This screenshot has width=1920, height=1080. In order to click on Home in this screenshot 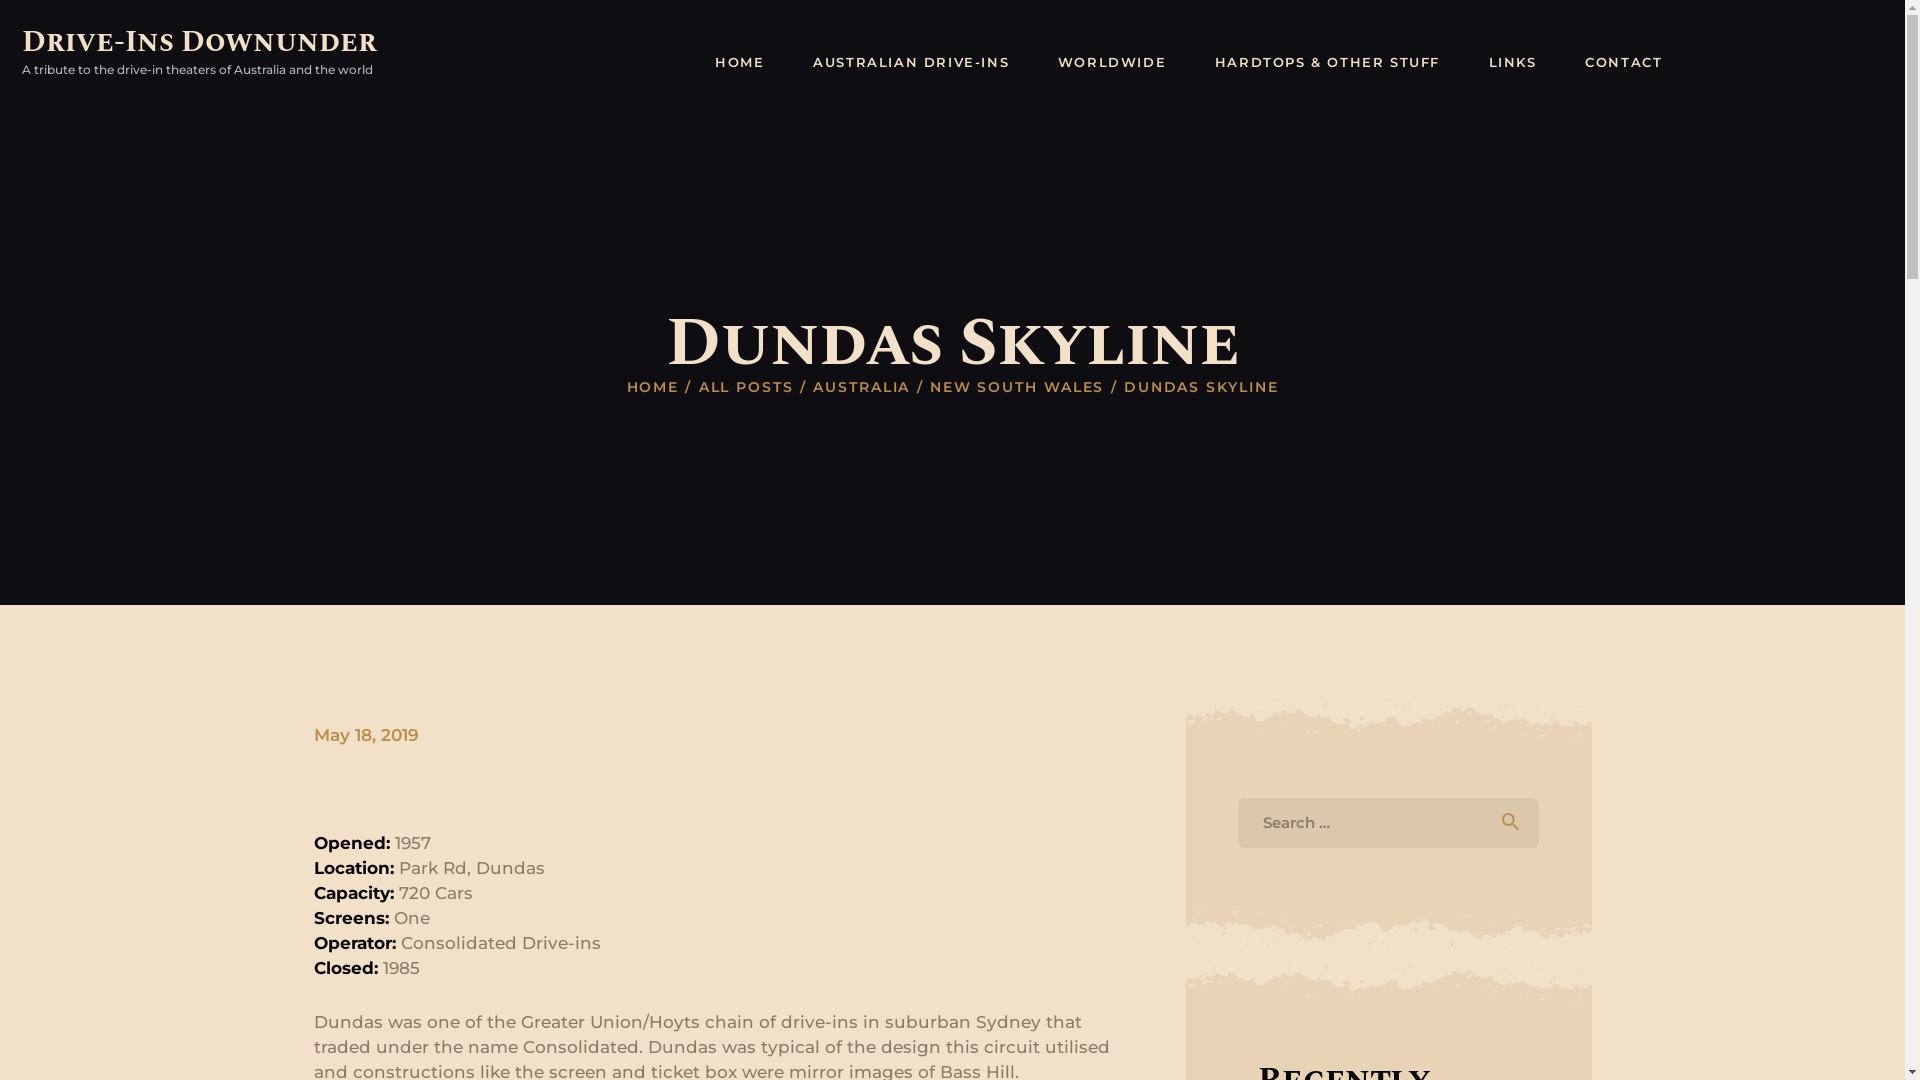, I will do `click(535, 932)`.